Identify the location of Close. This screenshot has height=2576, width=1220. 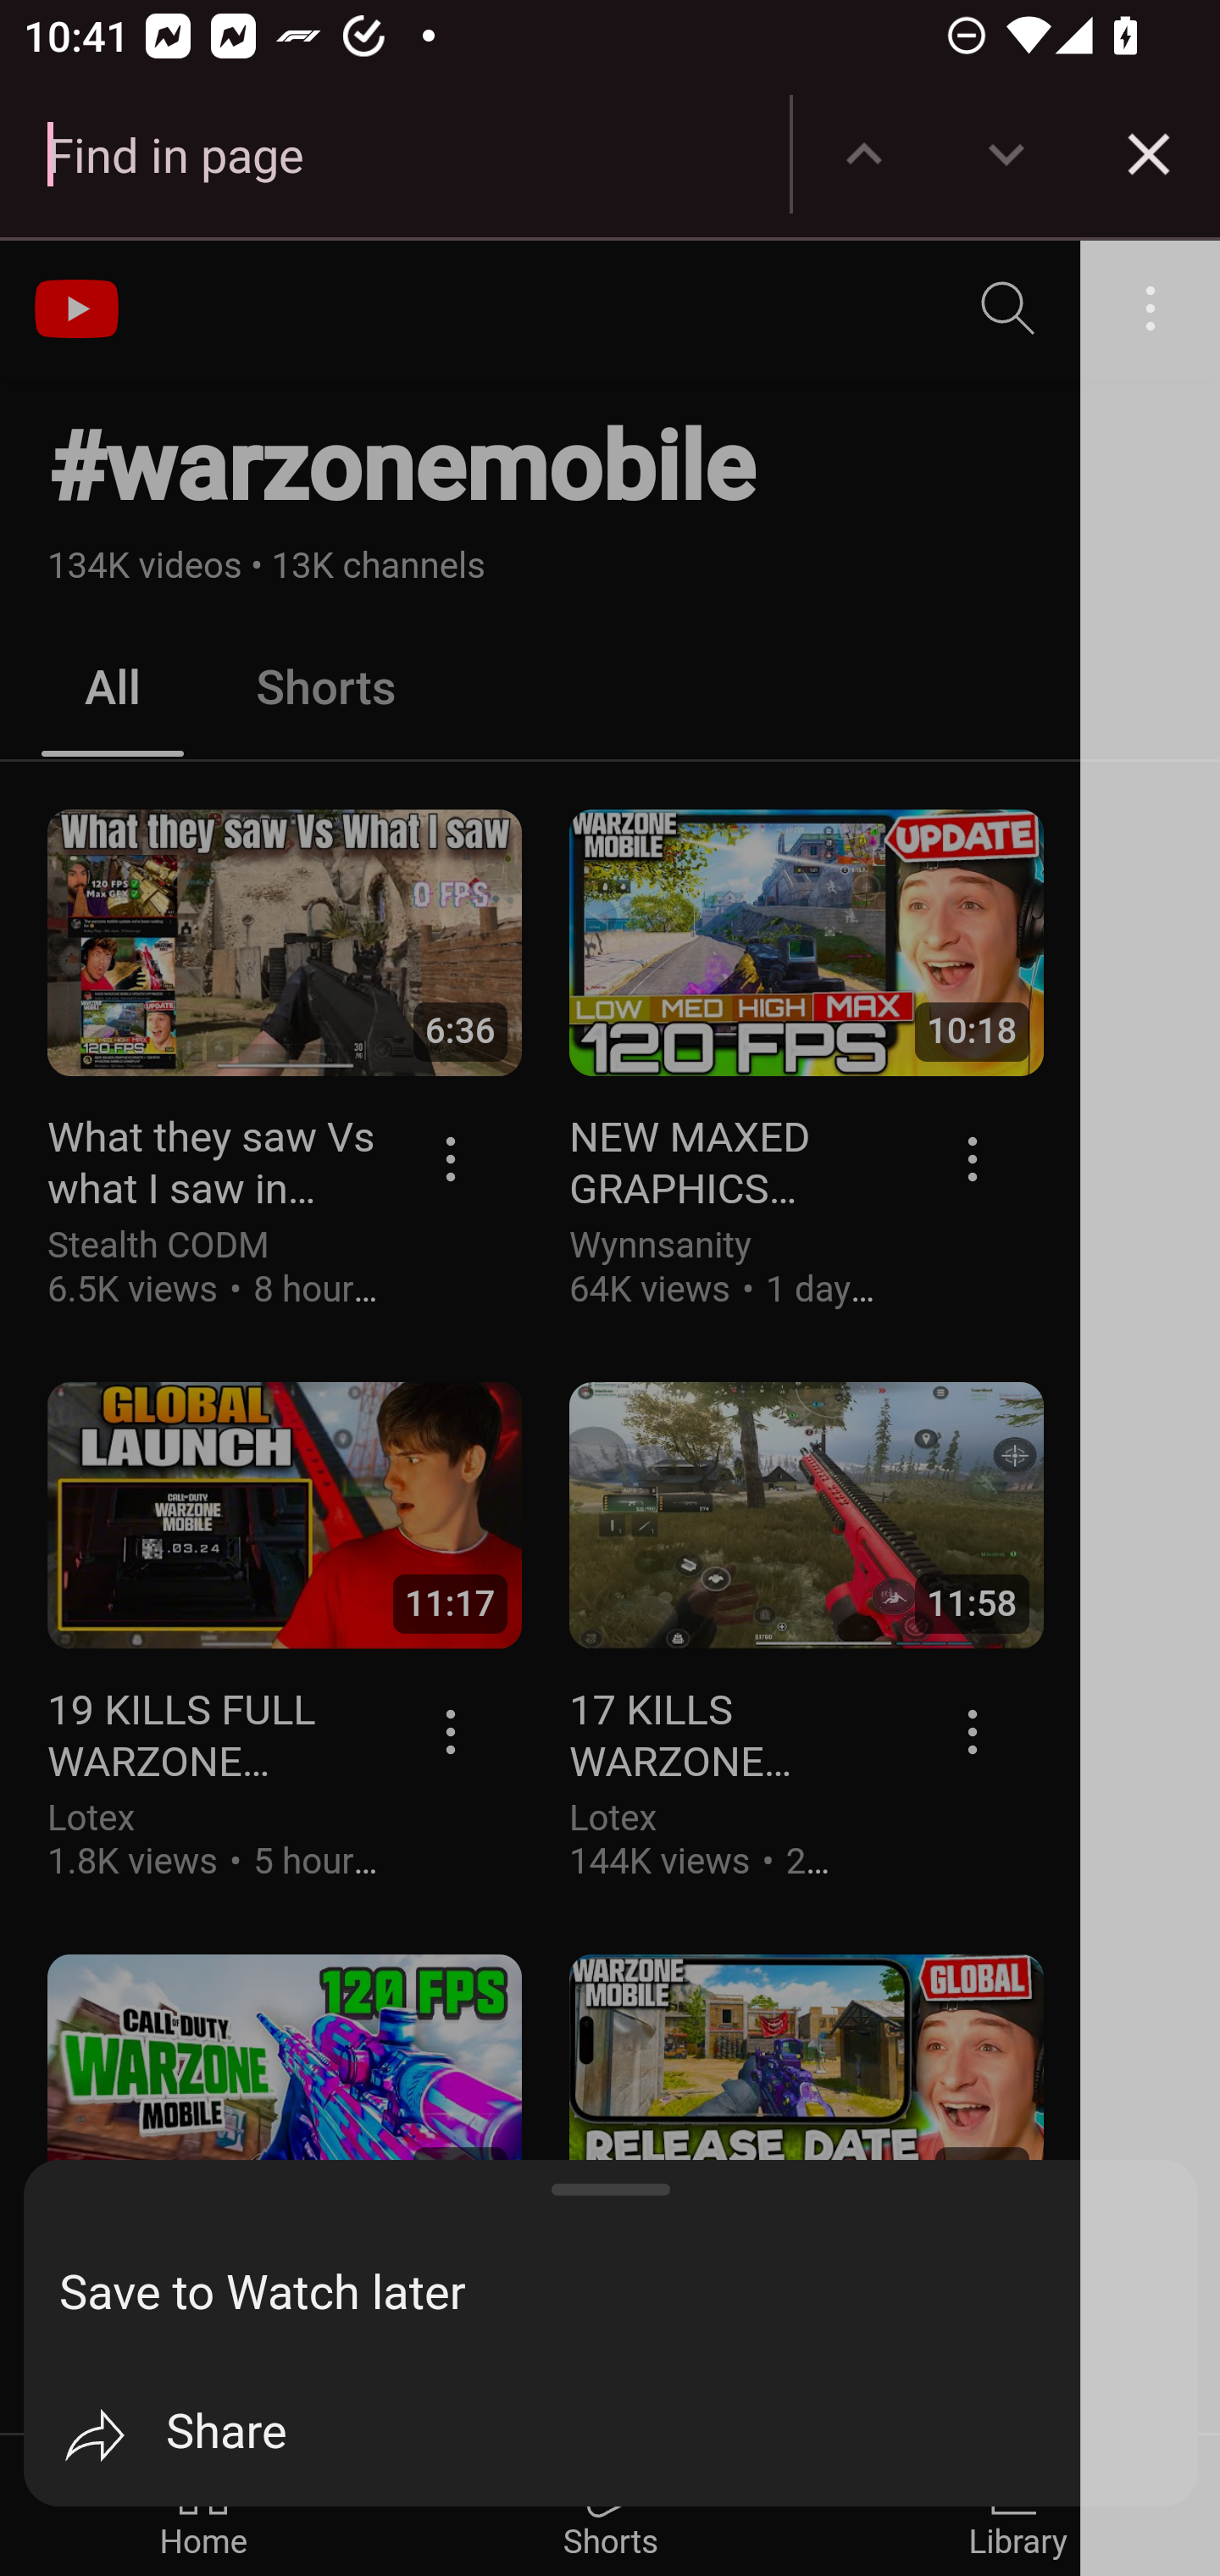
(1149, 154).